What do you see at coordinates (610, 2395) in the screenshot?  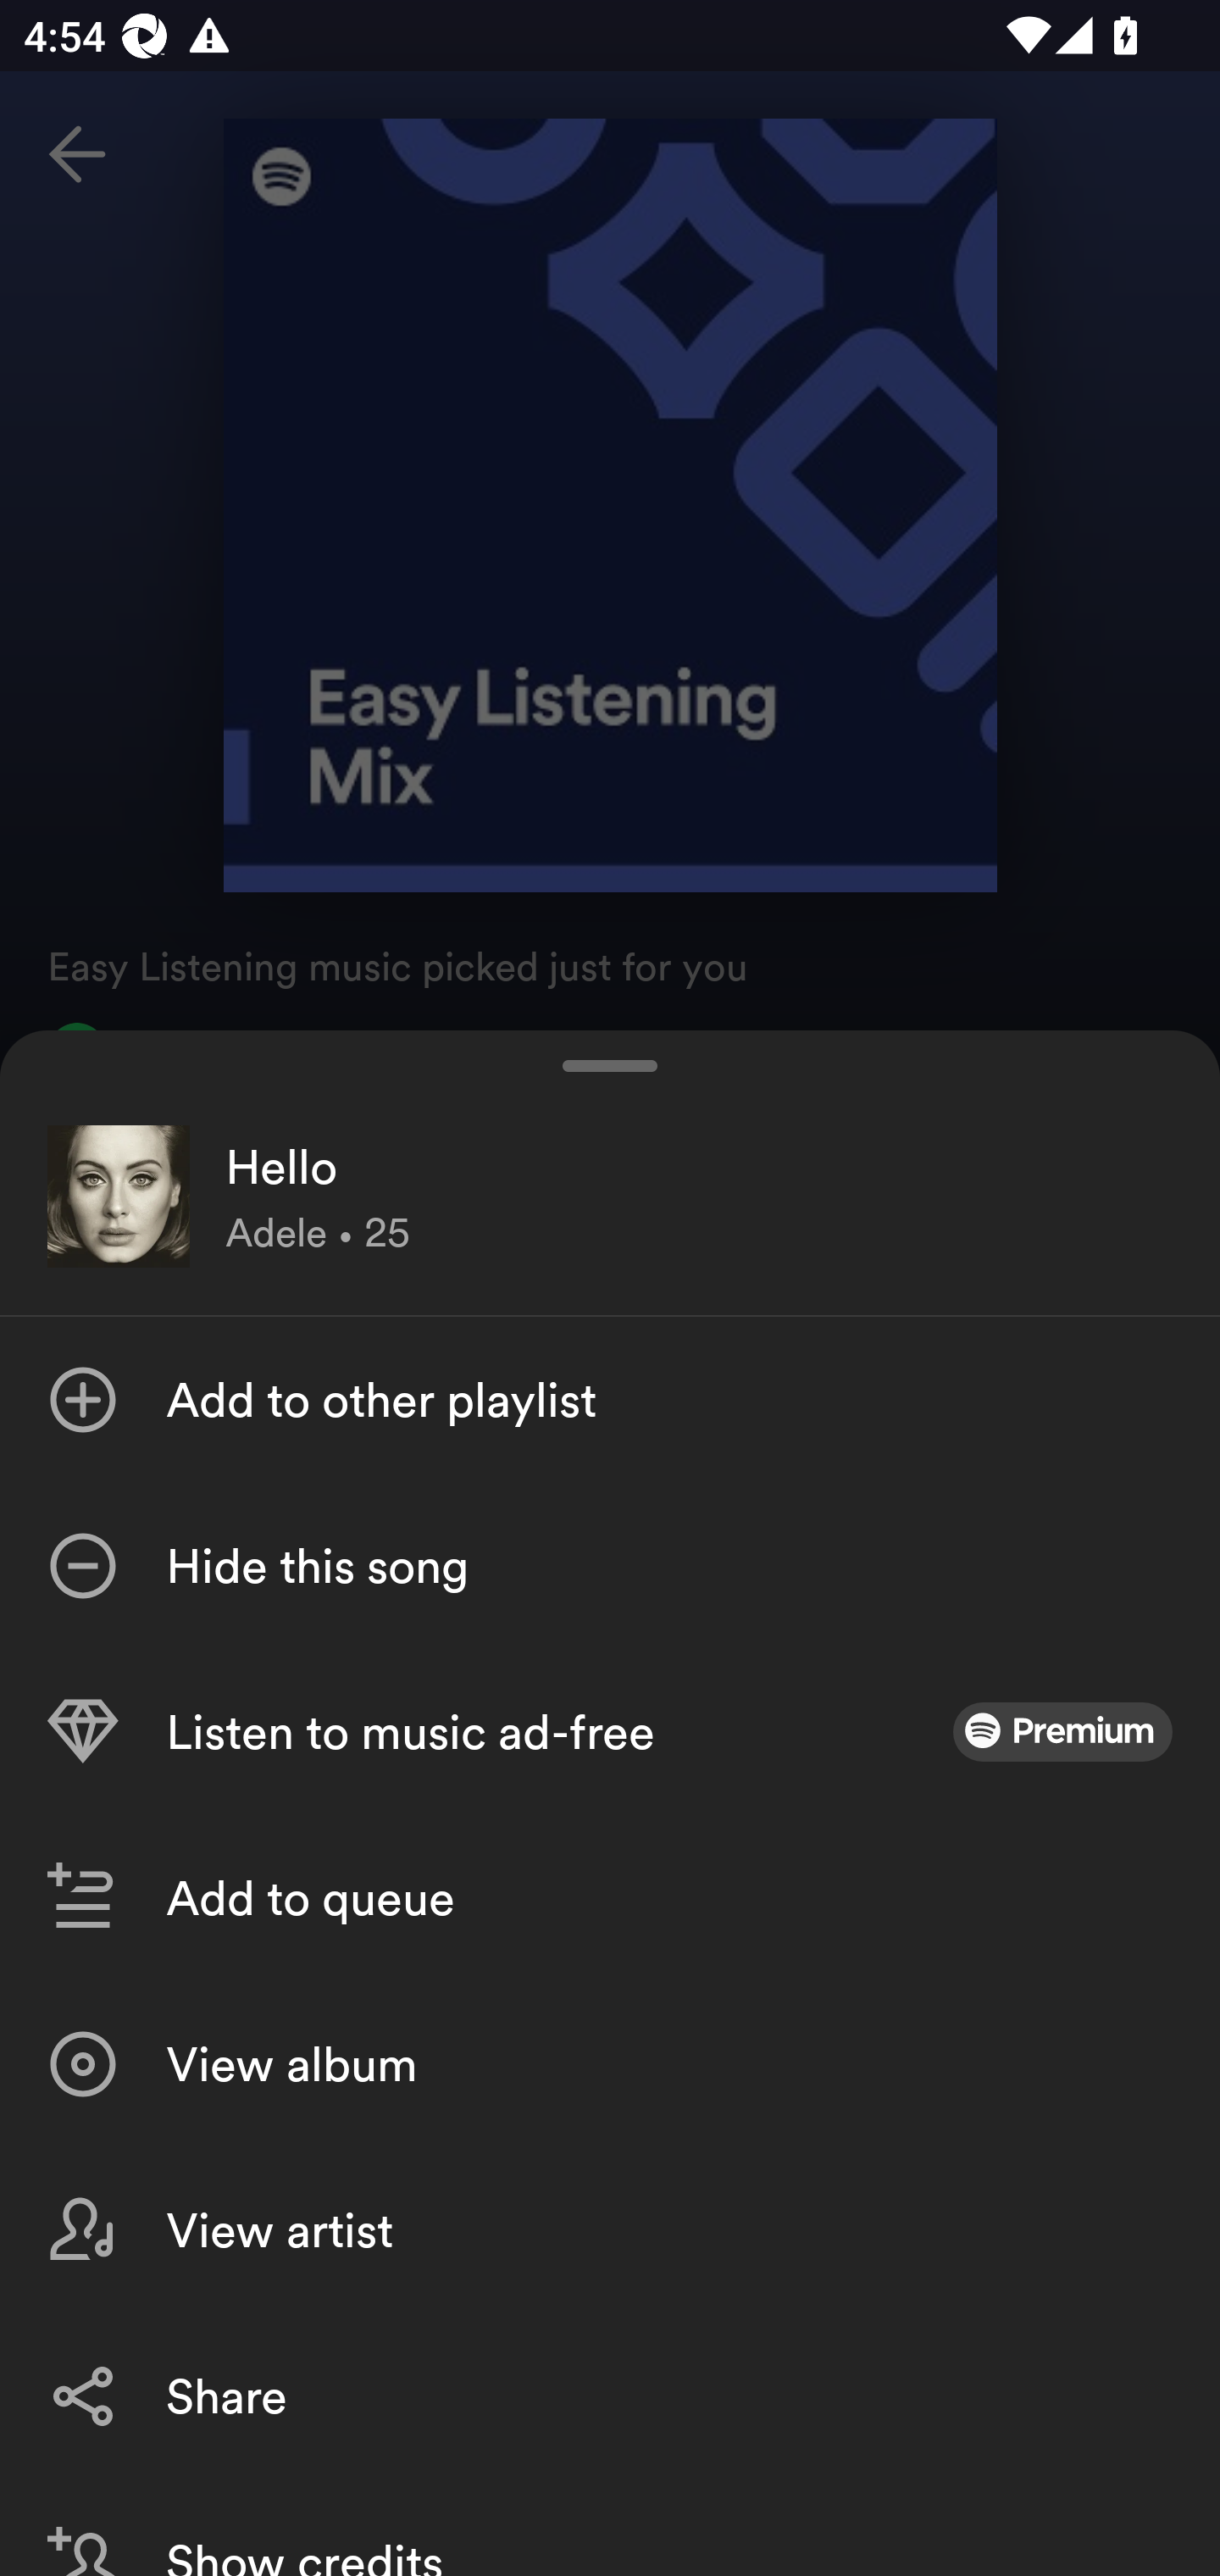 I see `Share` at bounding box center [610, 2395].